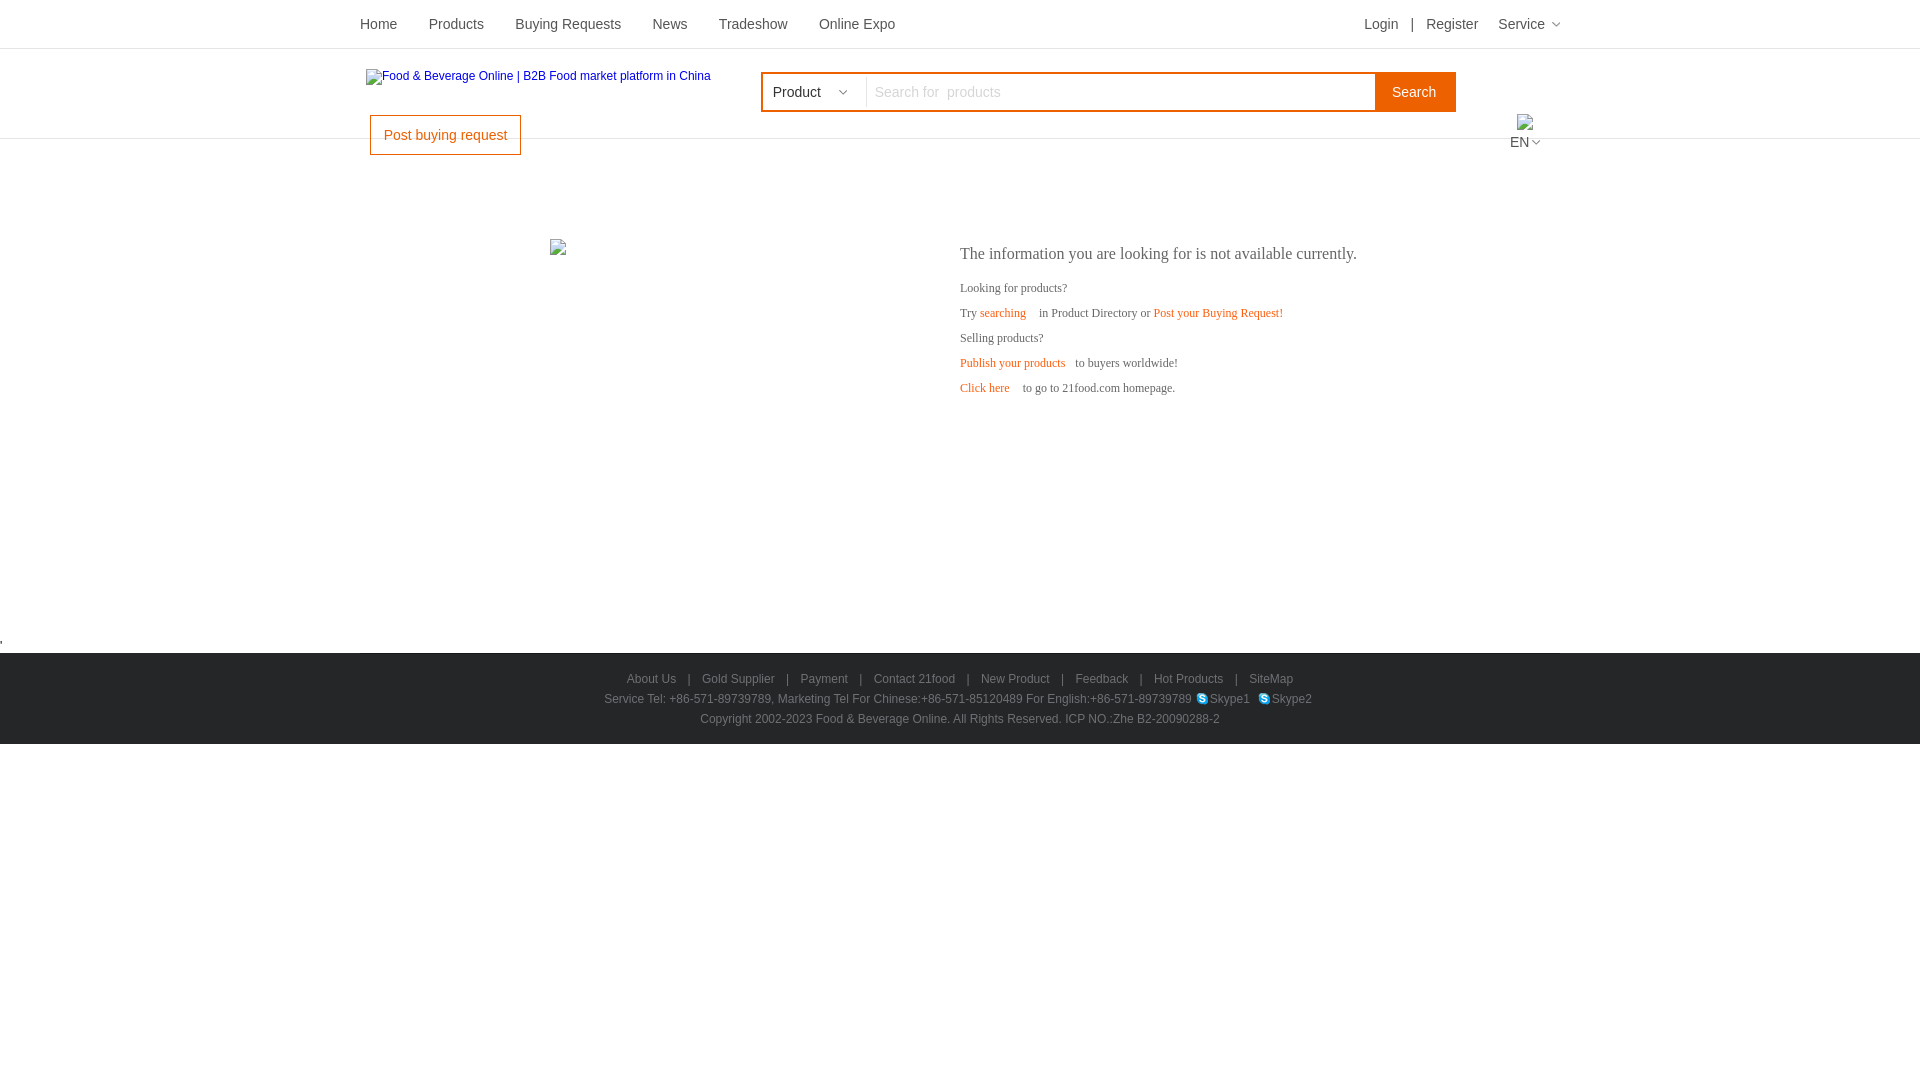 Image resolution: width=1920 pixels, height=1080 pixels. Describe the element at coordinates (1223, 699) in the screenshot. I see `Skype1` at that location.